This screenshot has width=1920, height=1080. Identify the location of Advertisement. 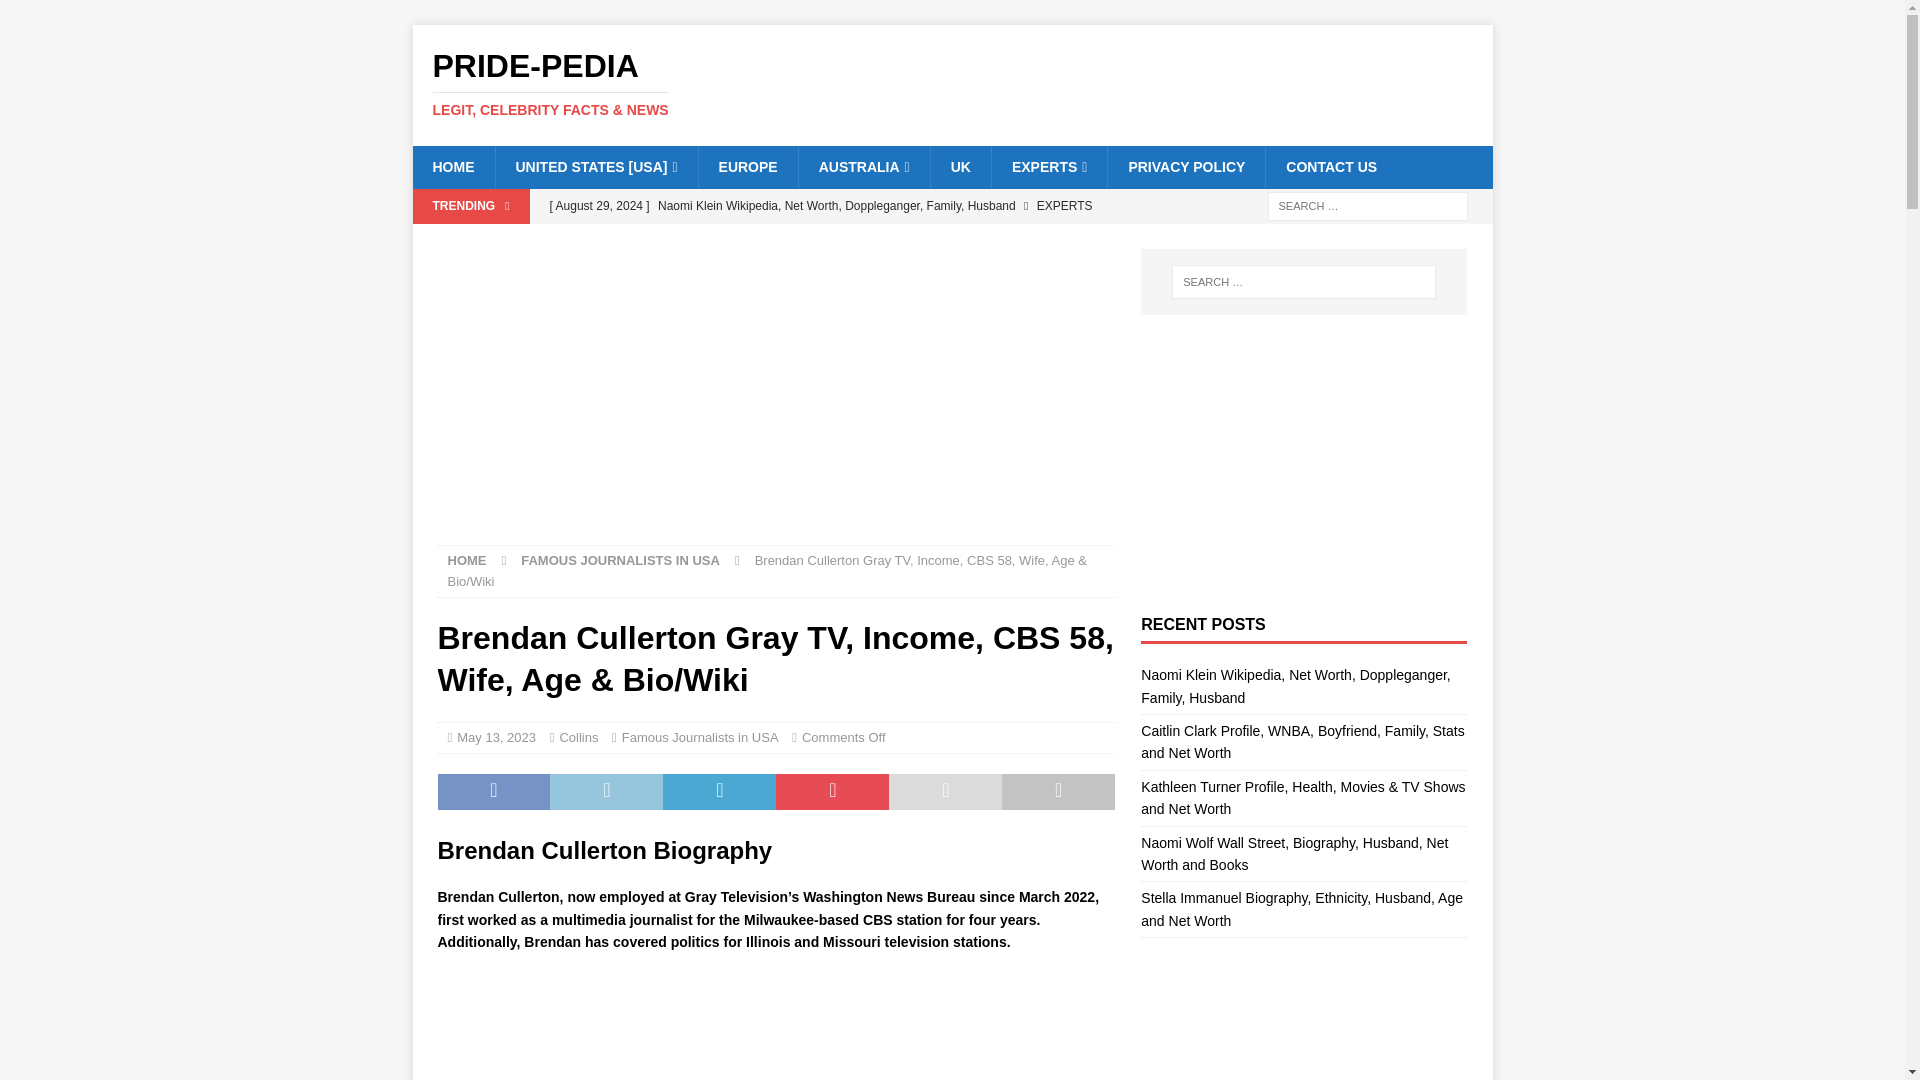
(776, 396).